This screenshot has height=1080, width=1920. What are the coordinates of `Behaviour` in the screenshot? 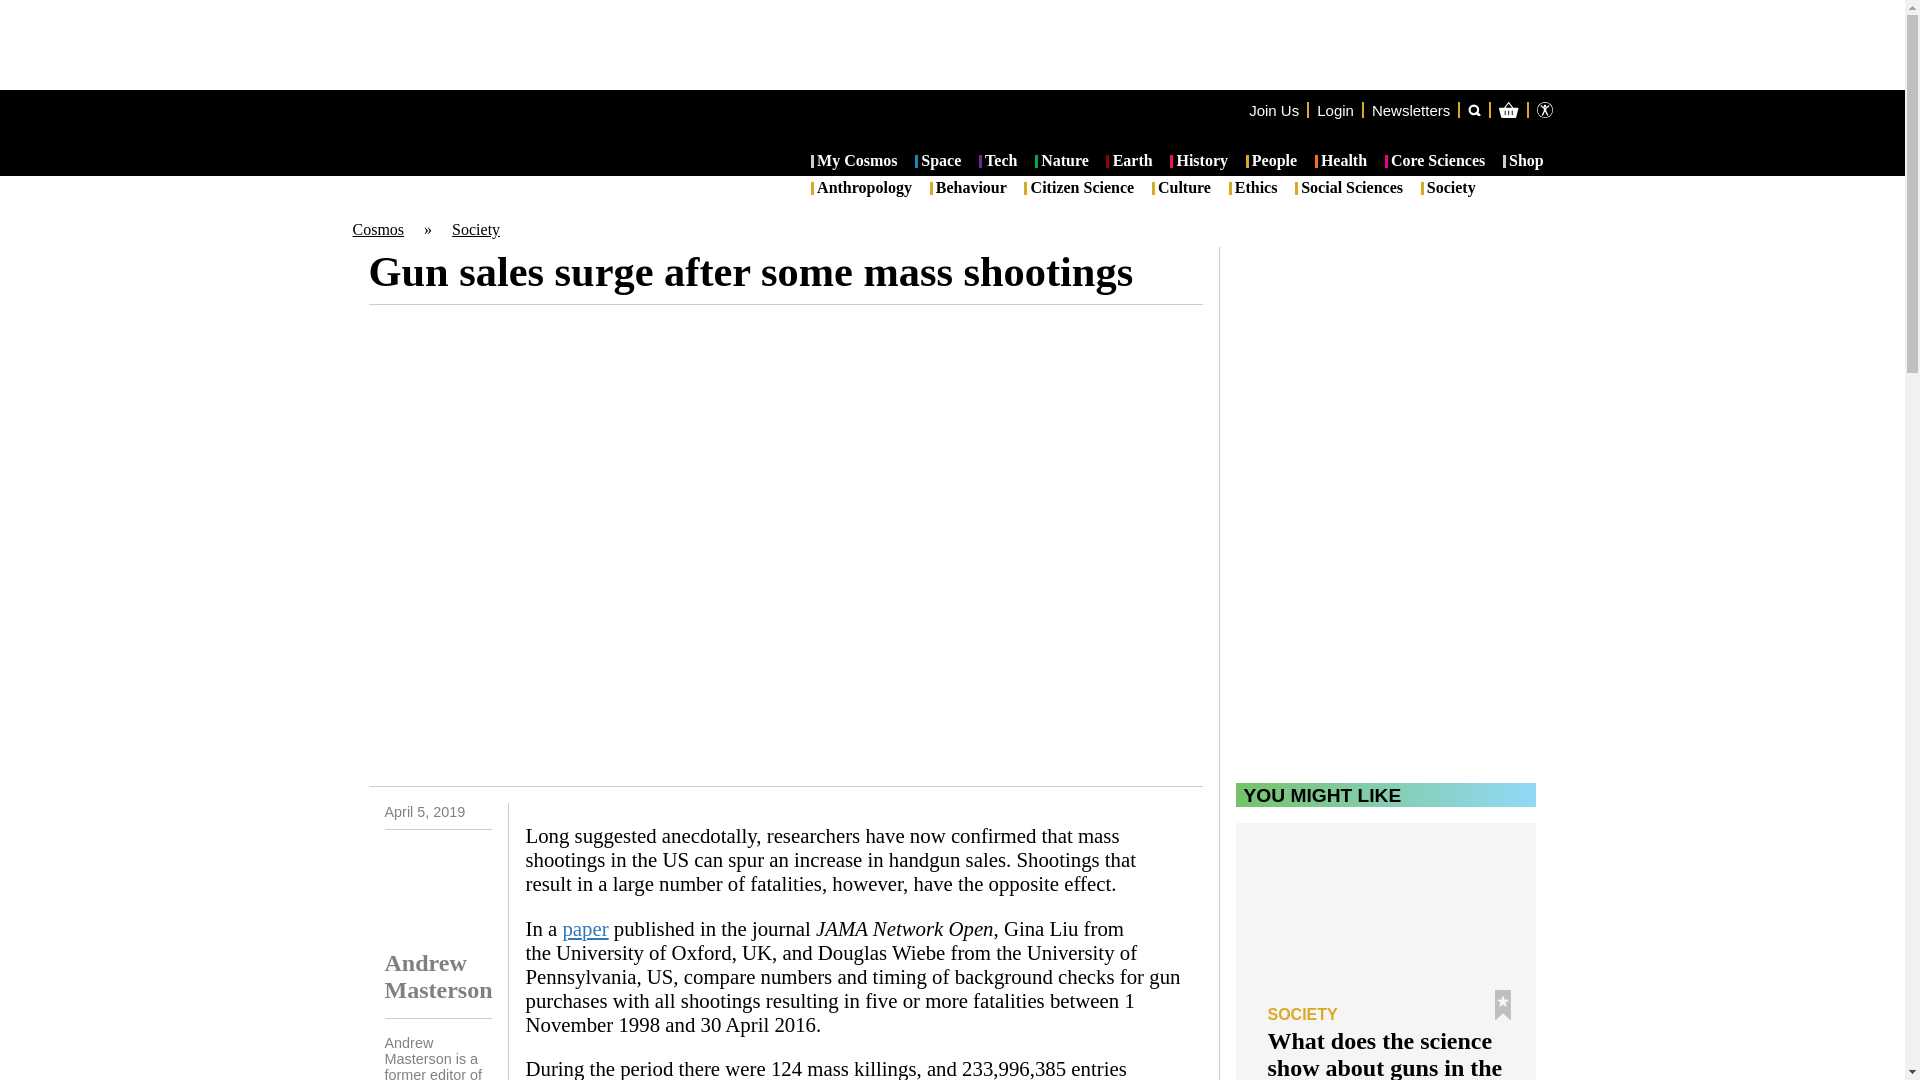 It's located at (968, 188).